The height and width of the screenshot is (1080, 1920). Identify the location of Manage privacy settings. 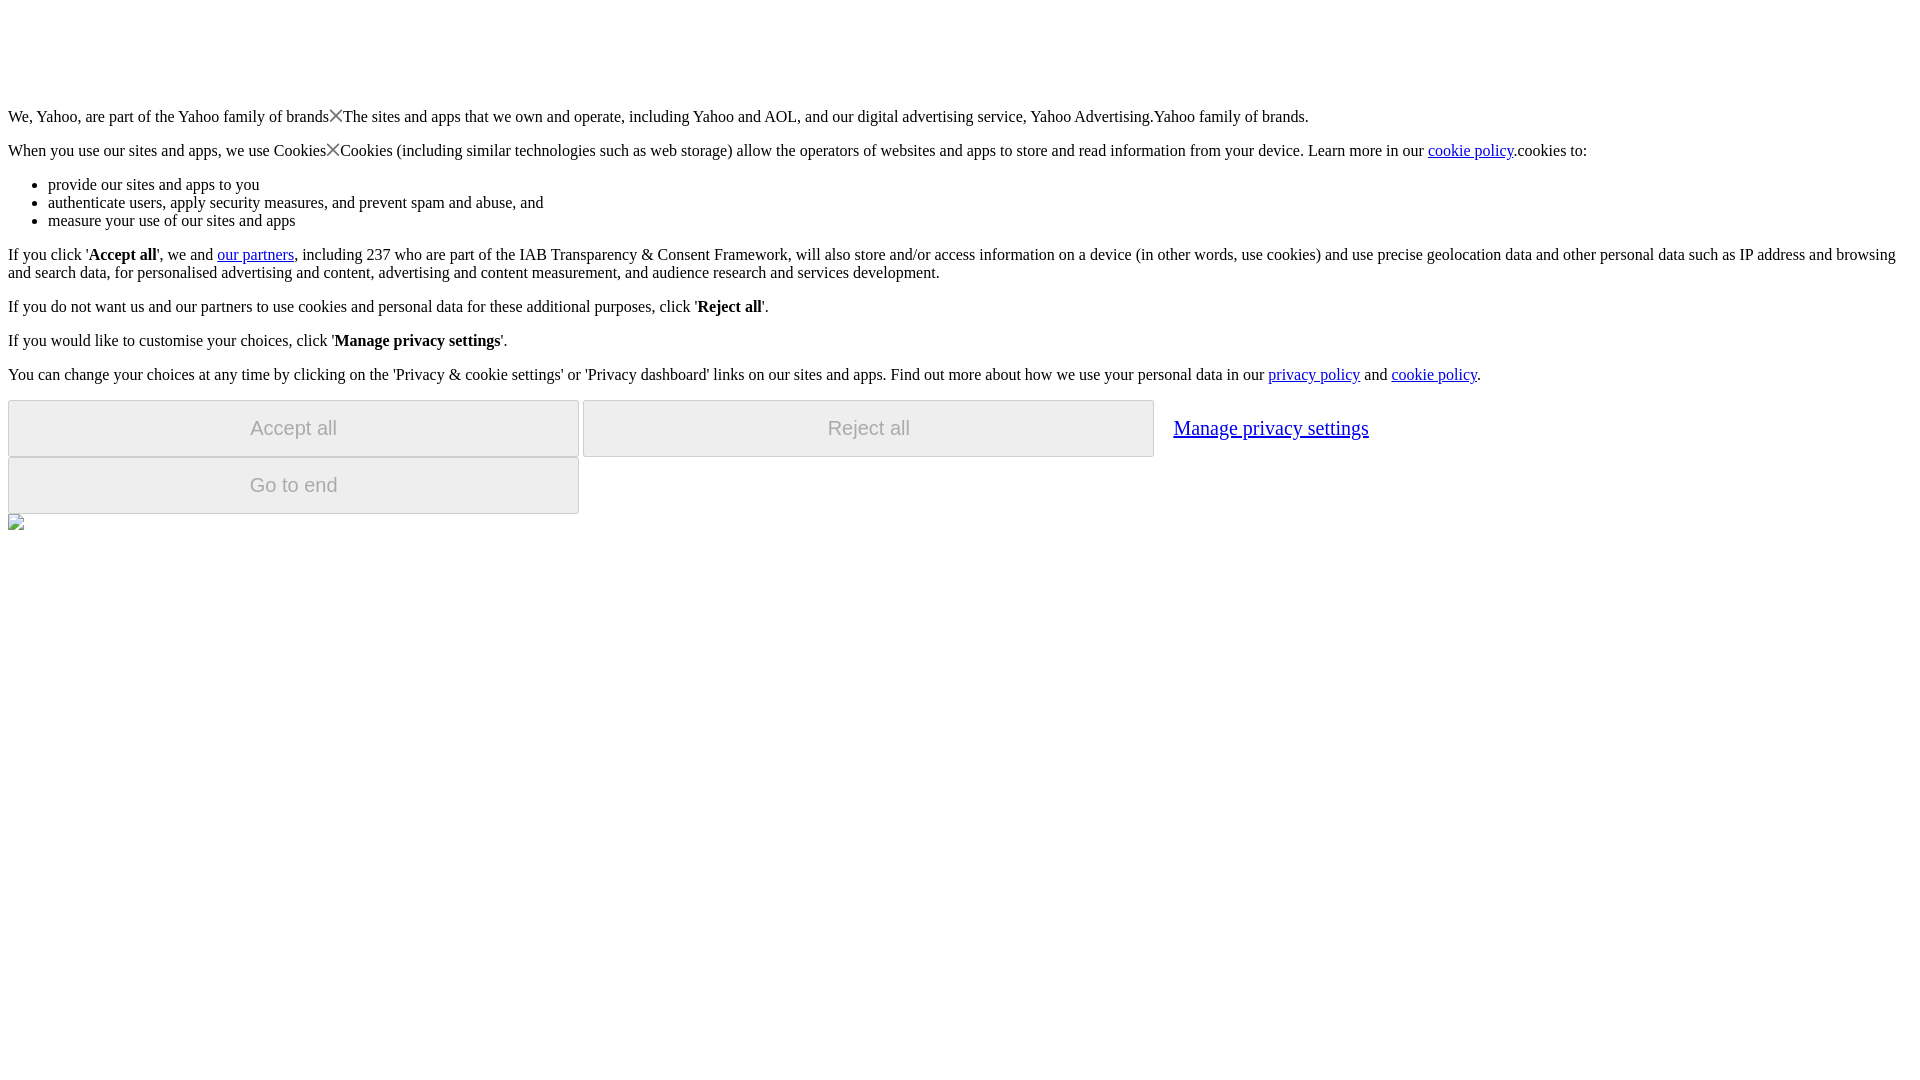
(1270, 427).